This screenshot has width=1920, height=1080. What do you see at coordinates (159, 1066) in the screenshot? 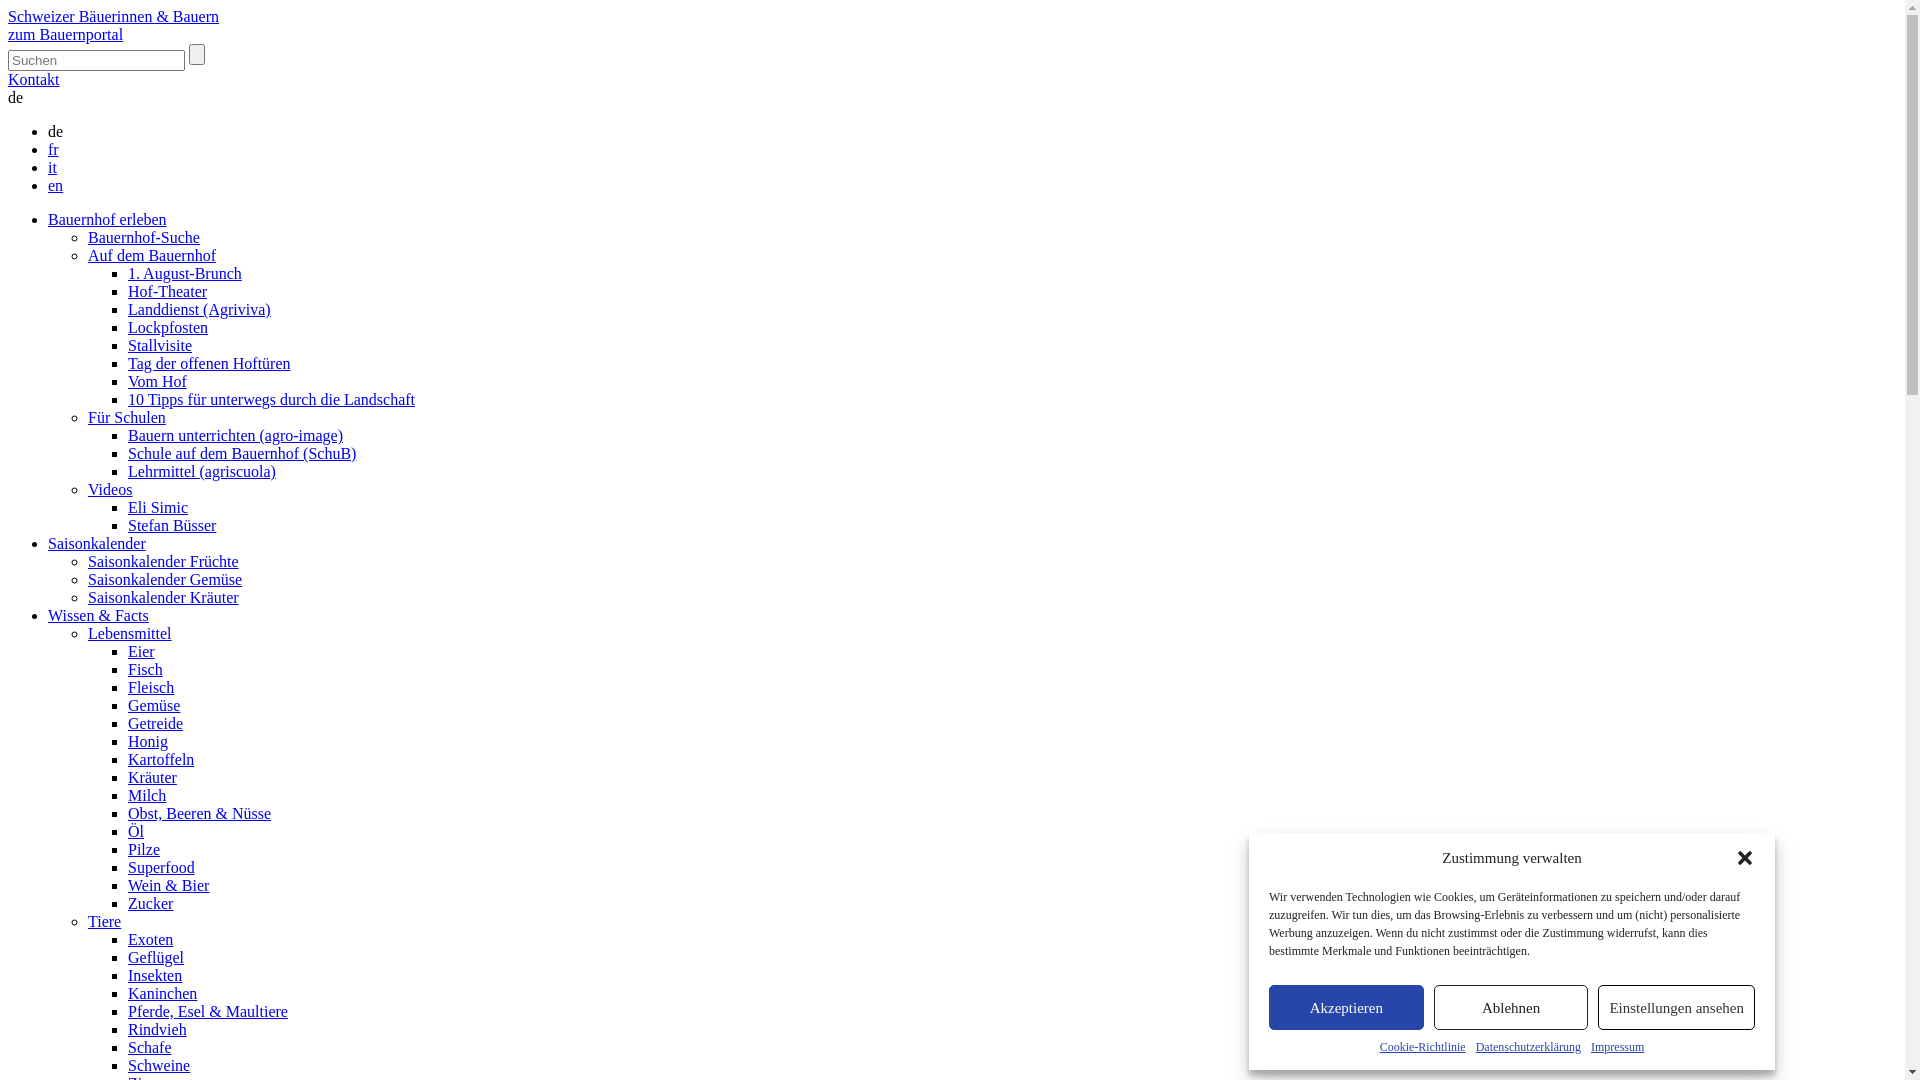
I see `Schweine` at bounding box center [159, 1066].